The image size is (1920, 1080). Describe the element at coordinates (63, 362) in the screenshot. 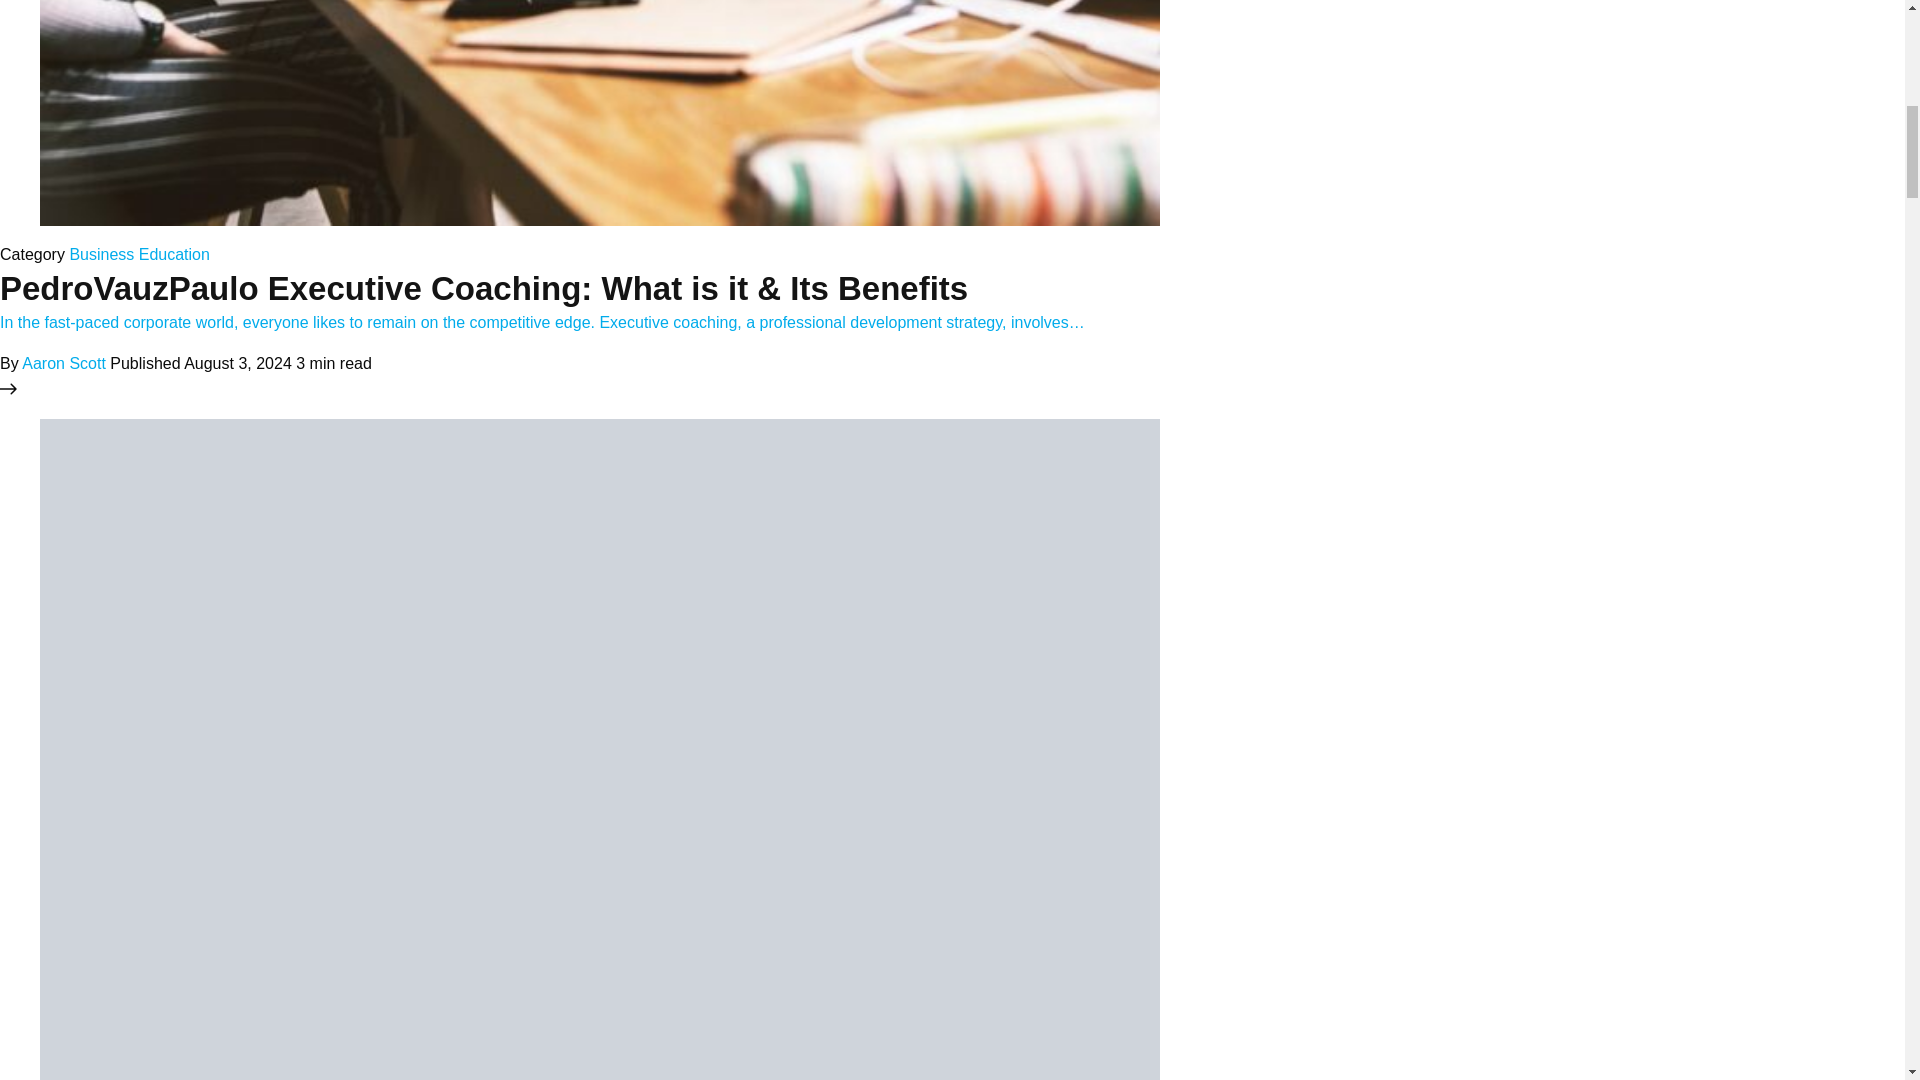

I see `Aaron Scott` at that location.